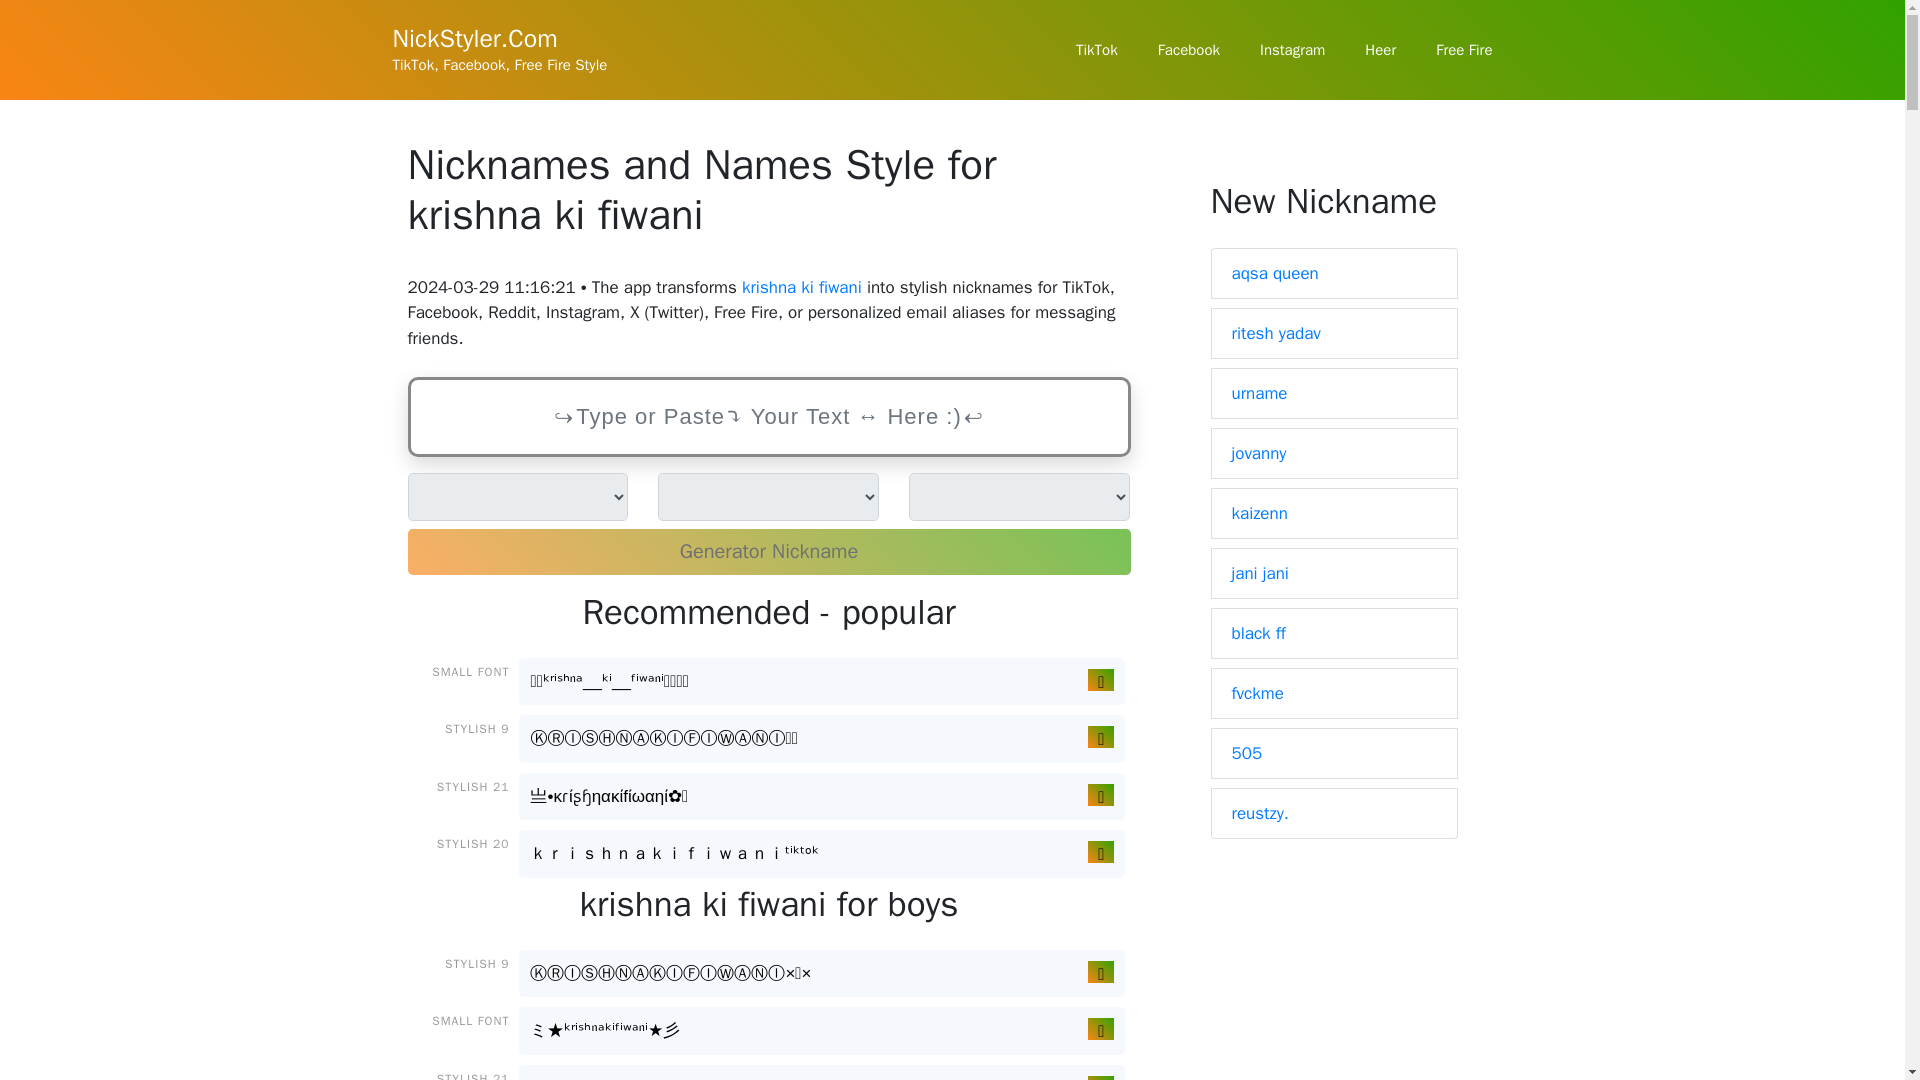 This screenshot has width=1920, height=1080. I want to click on Instagram, so click(1292, 50).